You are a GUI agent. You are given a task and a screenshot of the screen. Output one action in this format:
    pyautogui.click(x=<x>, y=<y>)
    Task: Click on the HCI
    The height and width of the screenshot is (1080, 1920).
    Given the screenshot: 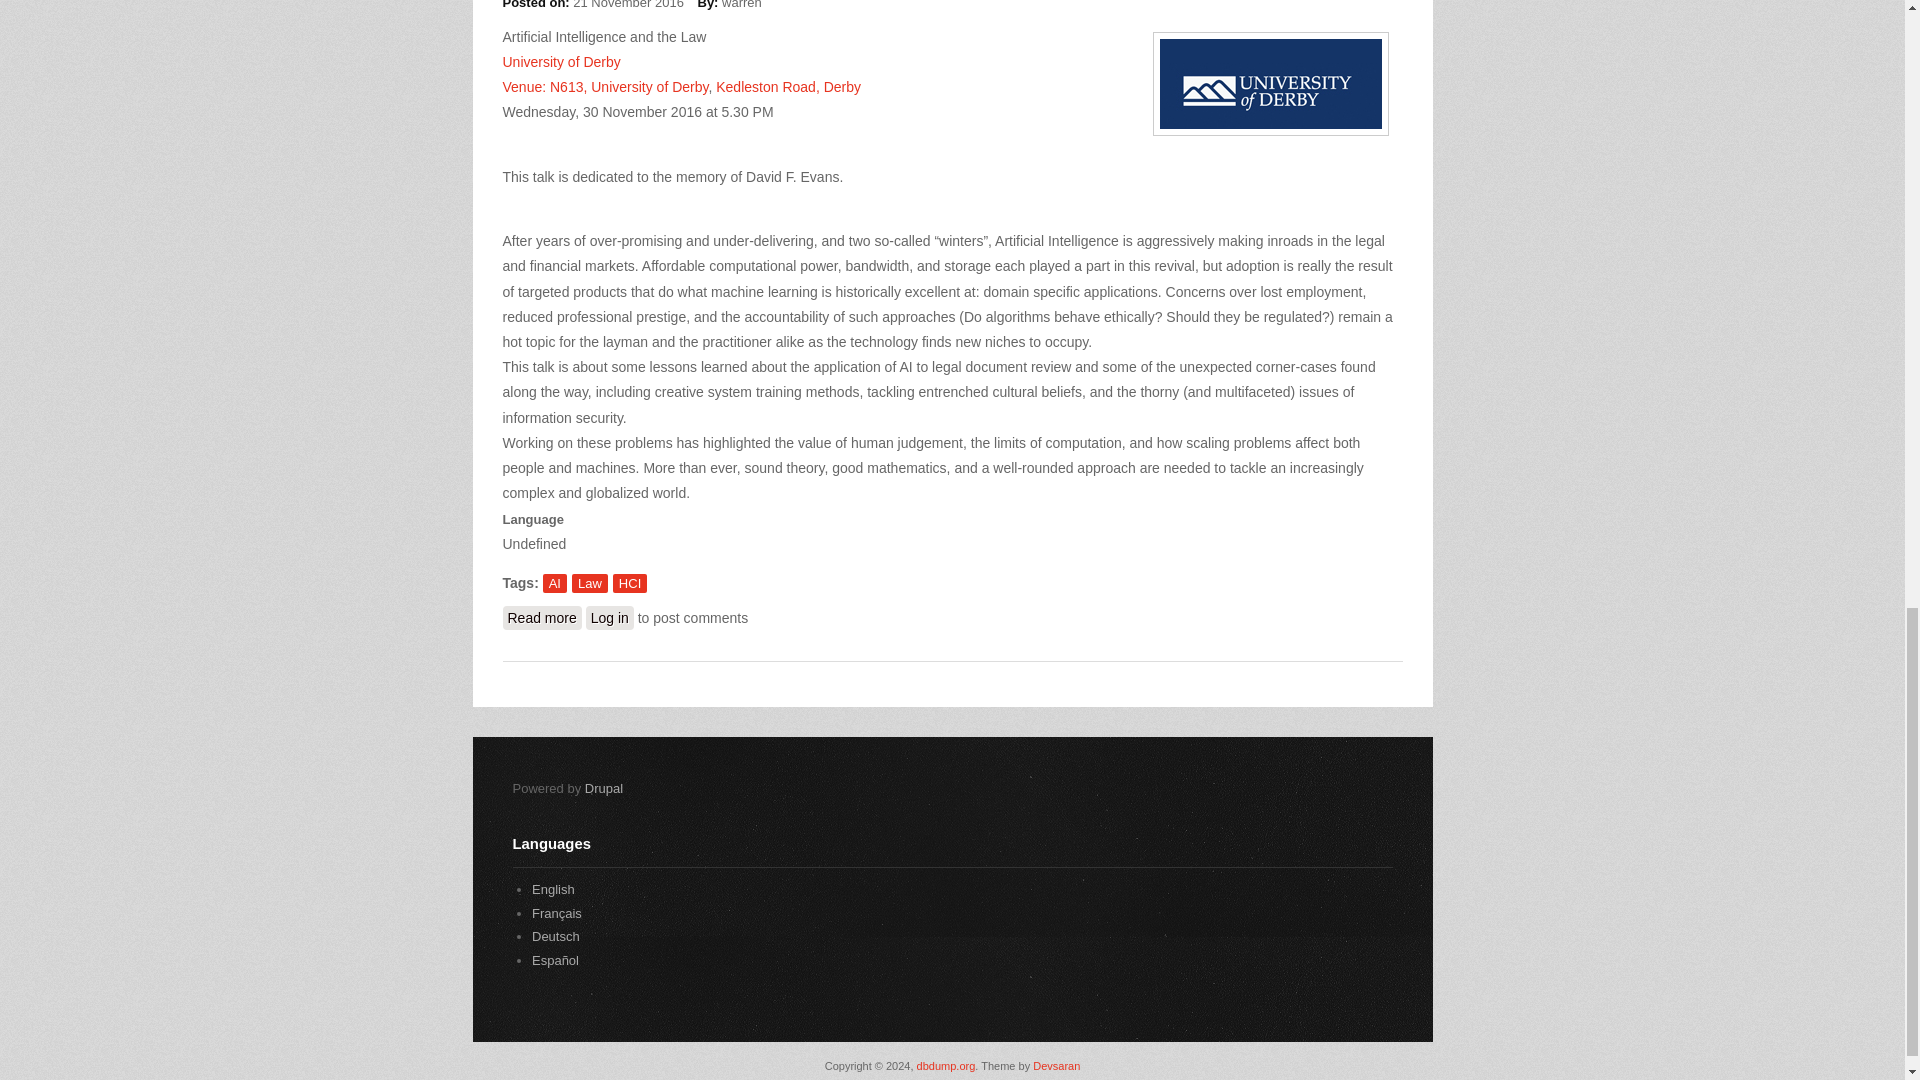 What is the action you would take?
    pyautogui.click(x=630, y=582)
    